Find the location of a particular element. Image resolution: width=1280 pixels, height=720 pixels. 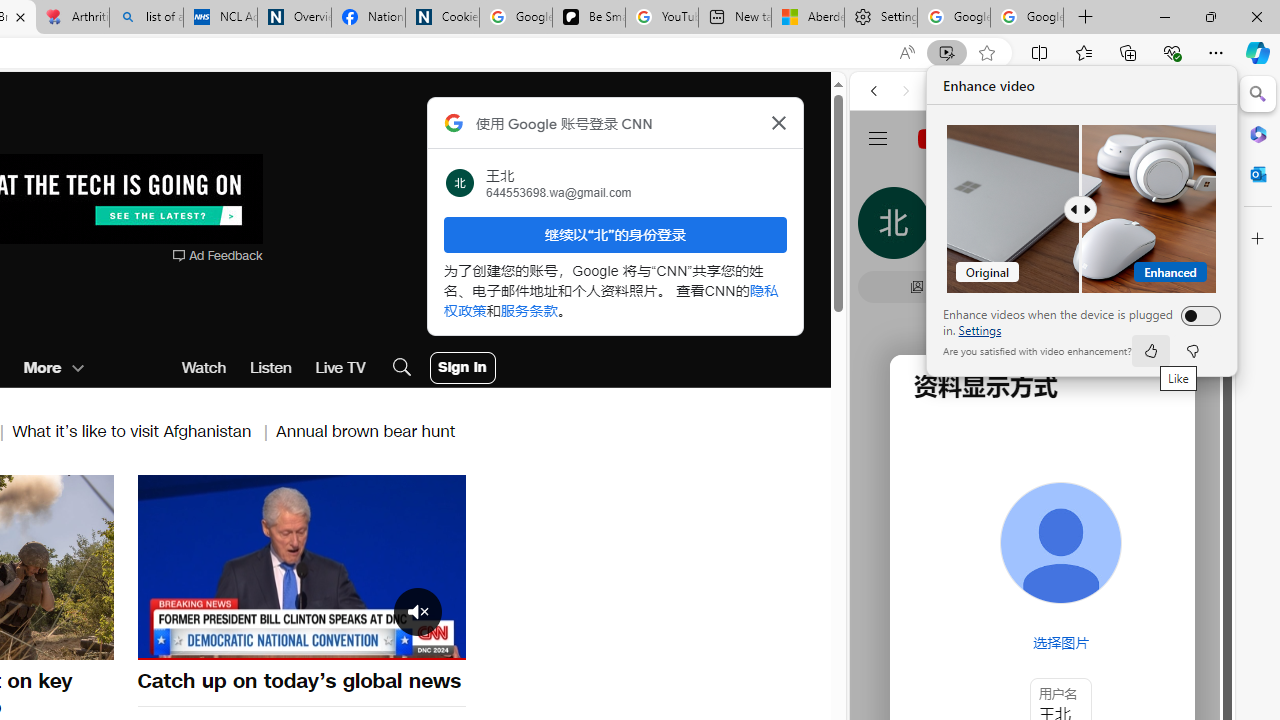

Aberdeen, Hong Kong SAR hourly forecast | Microsoft Weather is located at coordinates (807, 18).